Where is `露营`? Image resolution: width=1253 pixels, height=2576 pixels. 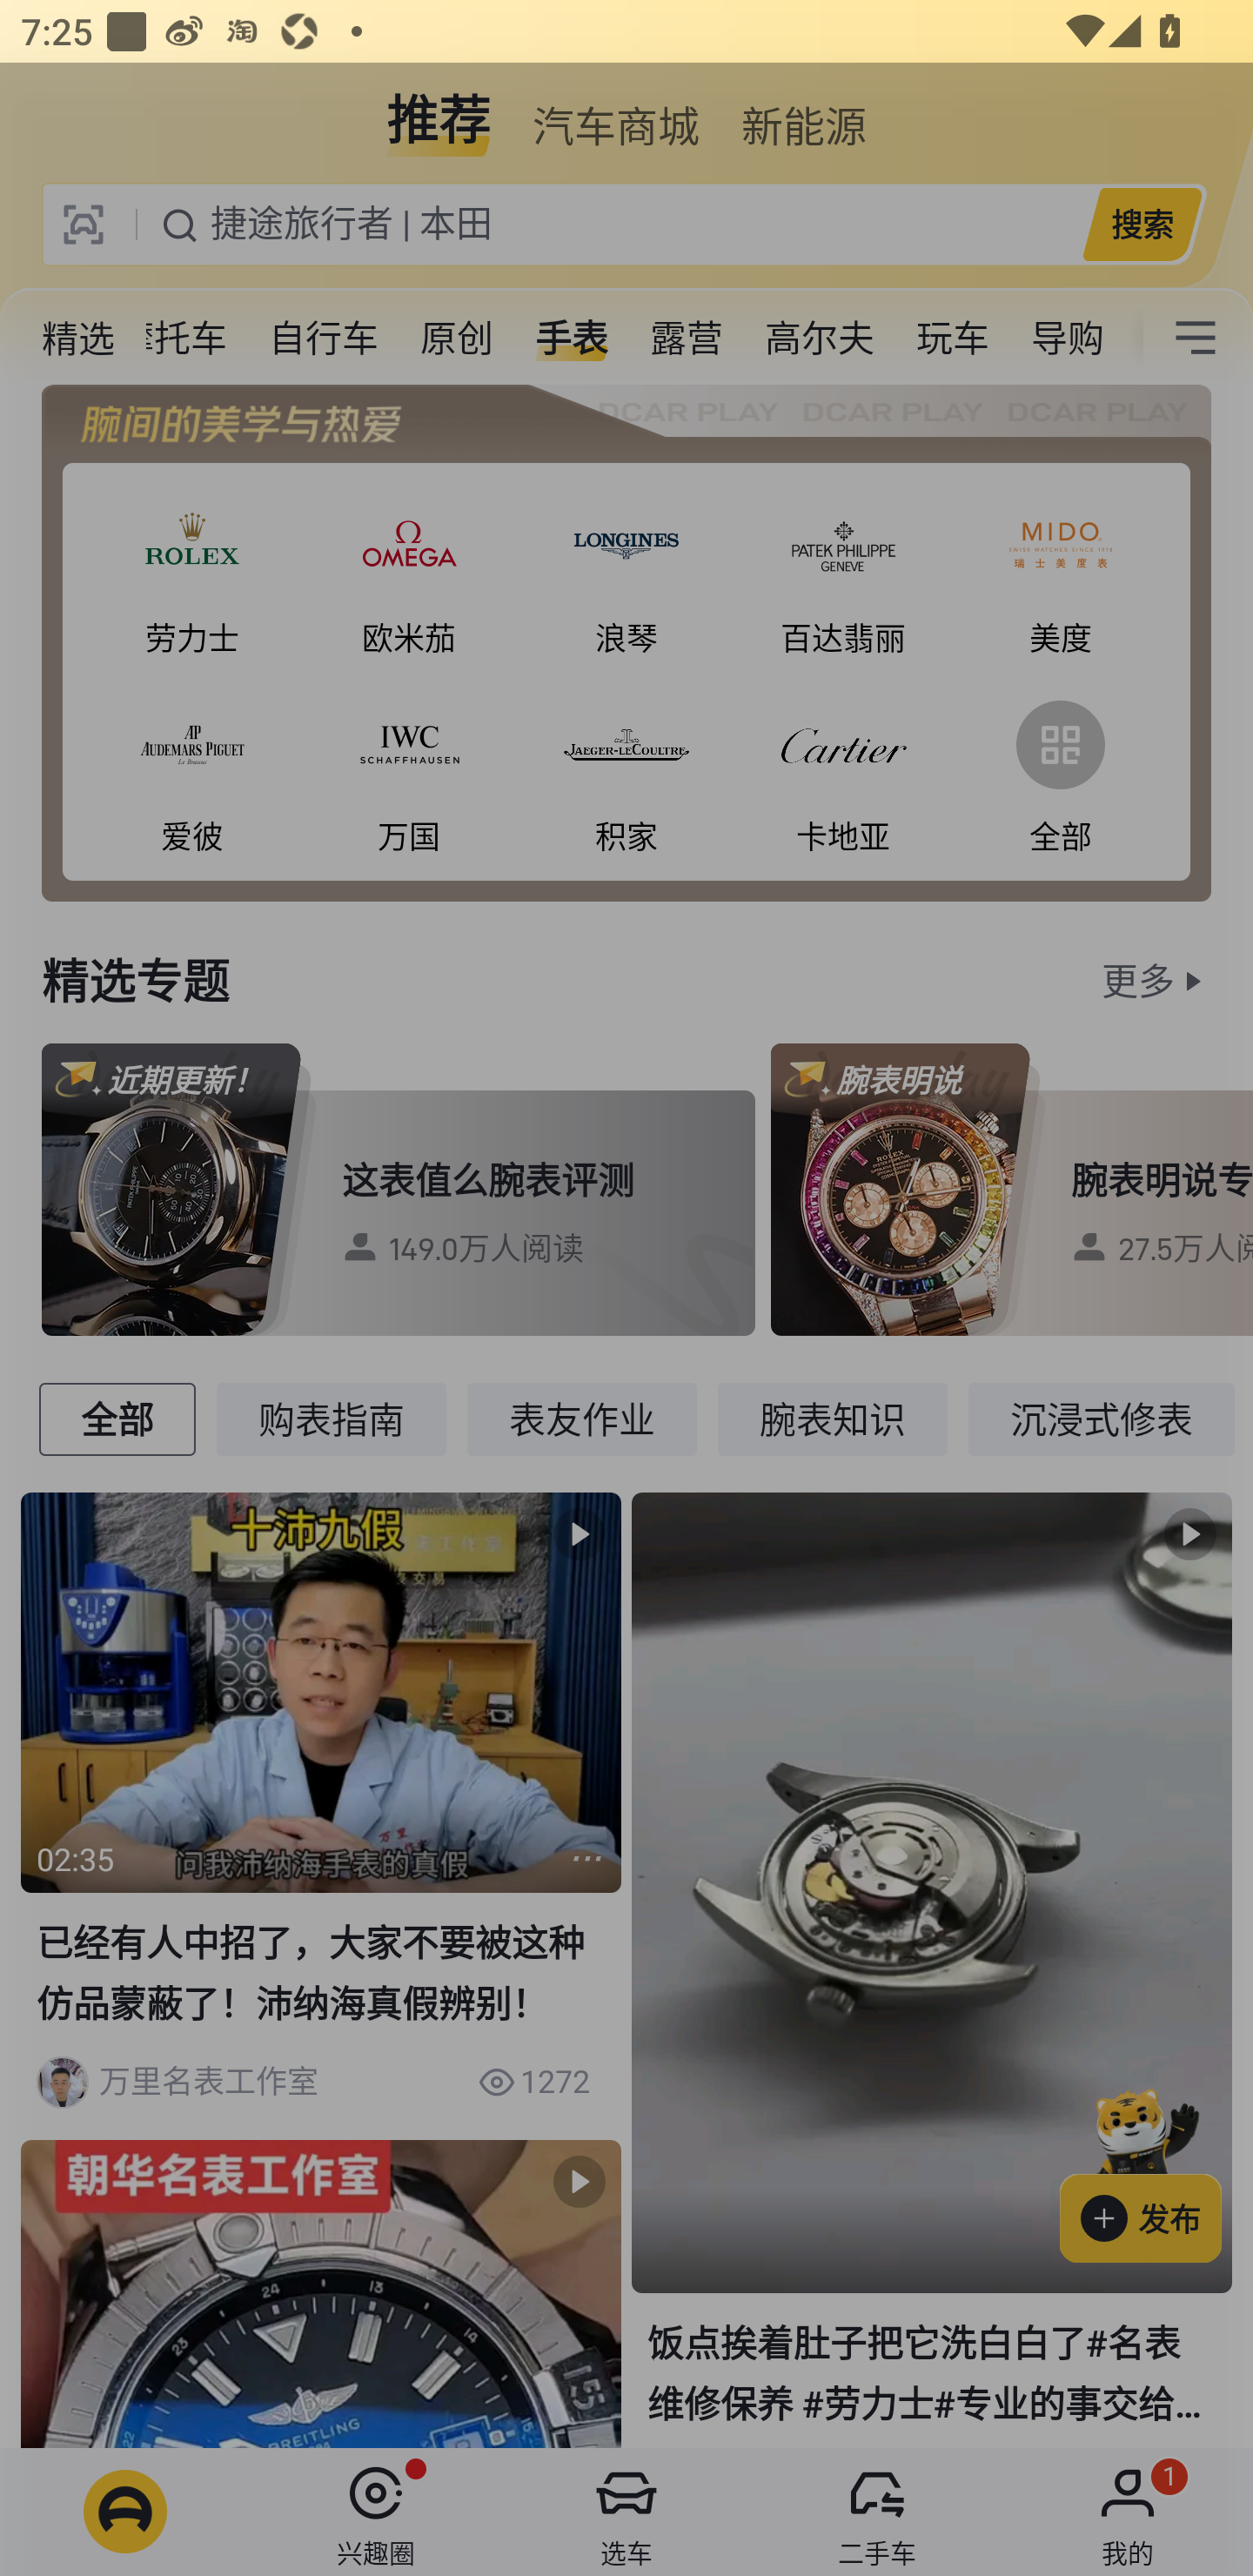
露营 is located at coordinates (686, 338).